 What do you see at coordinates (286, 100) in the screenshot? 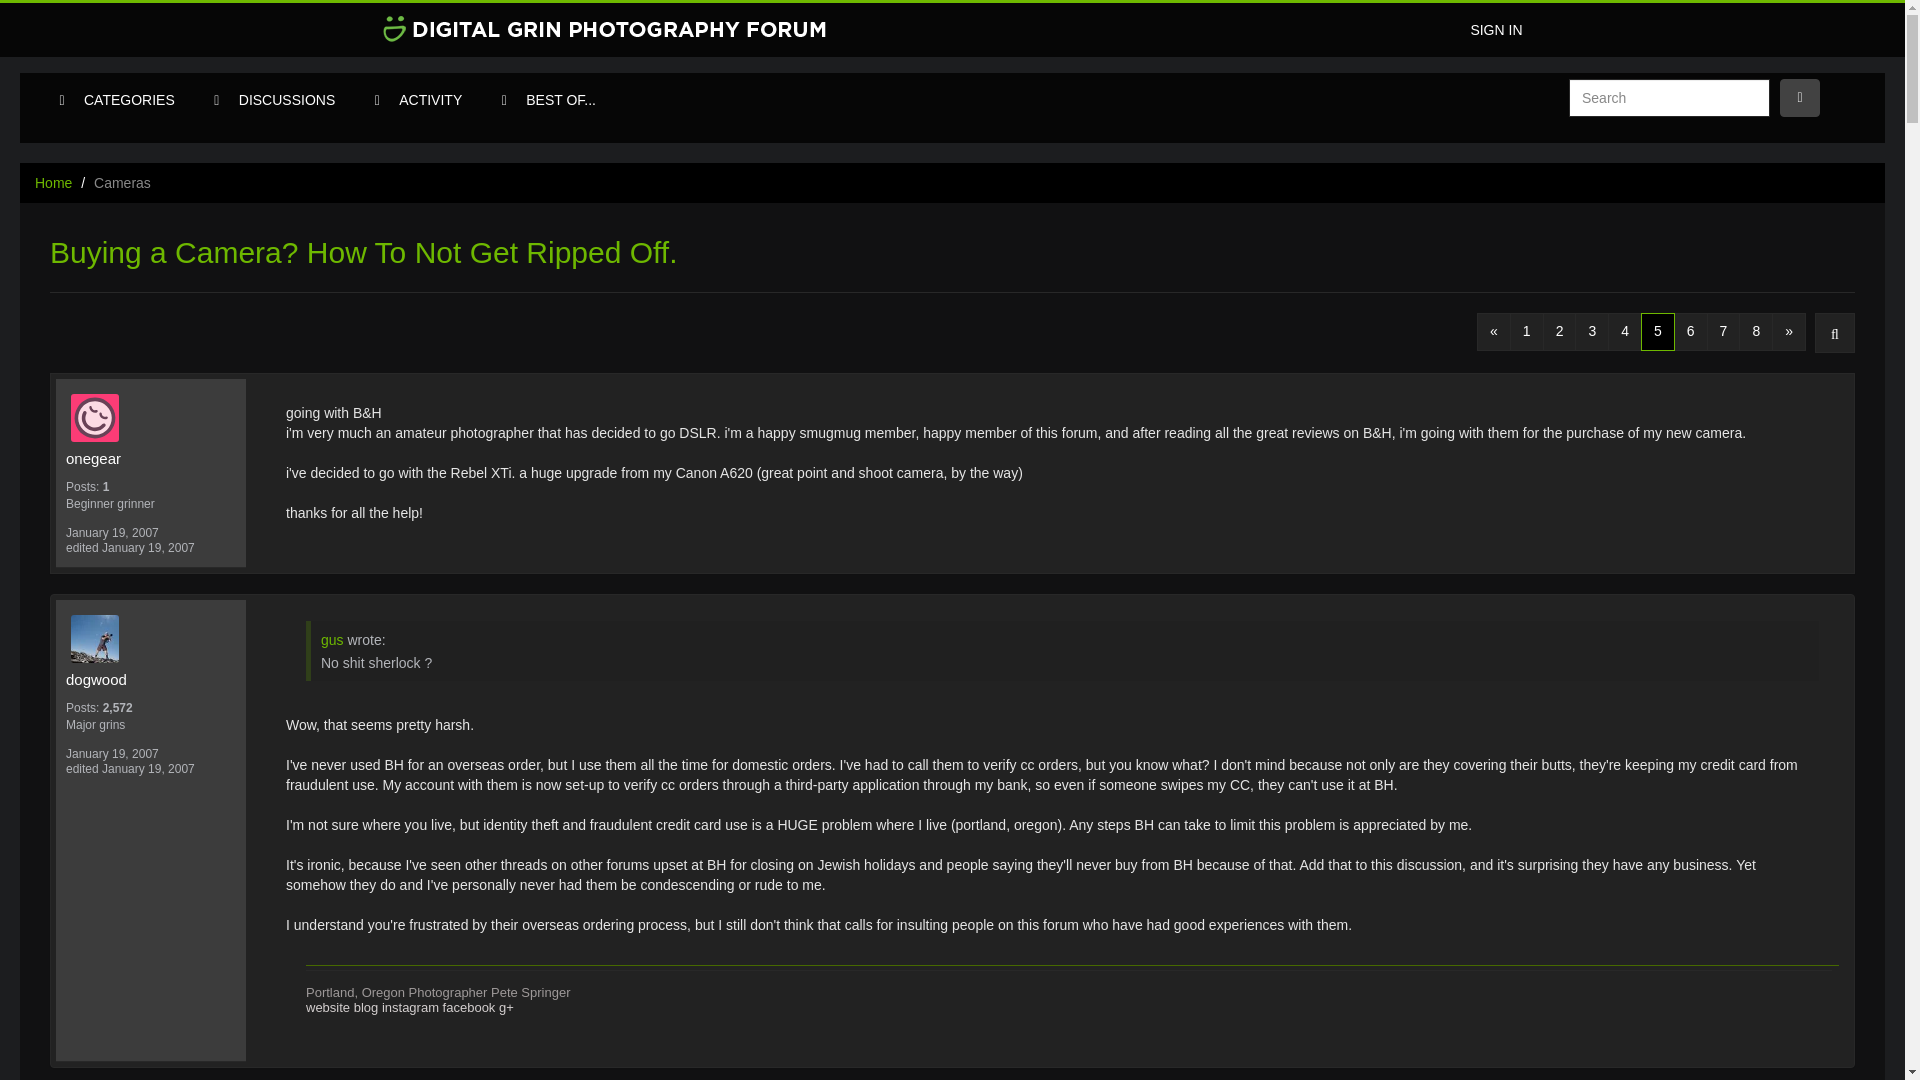
I see `DISCUSSIONS` at bounding box center [286, 100].